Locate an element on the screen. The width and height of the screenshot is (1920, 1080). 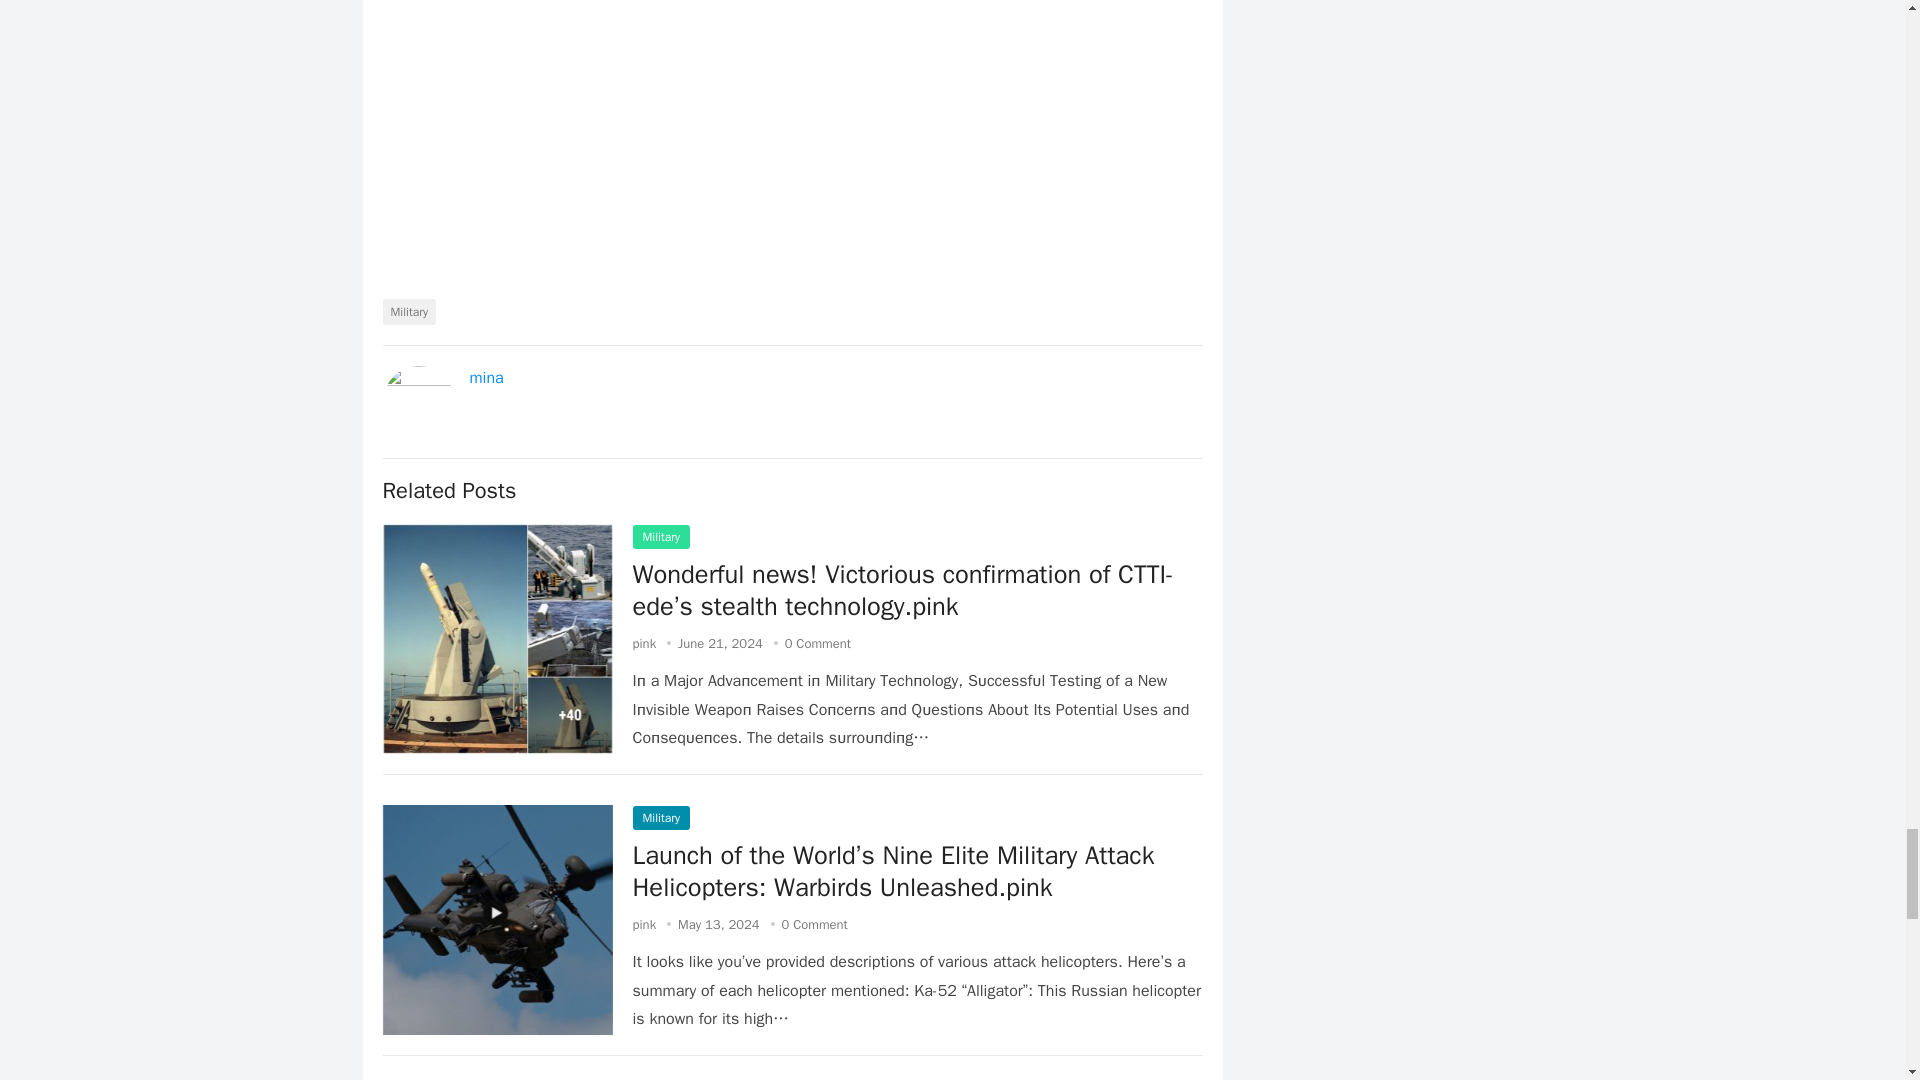
pink is located at coordinates (644, 644).